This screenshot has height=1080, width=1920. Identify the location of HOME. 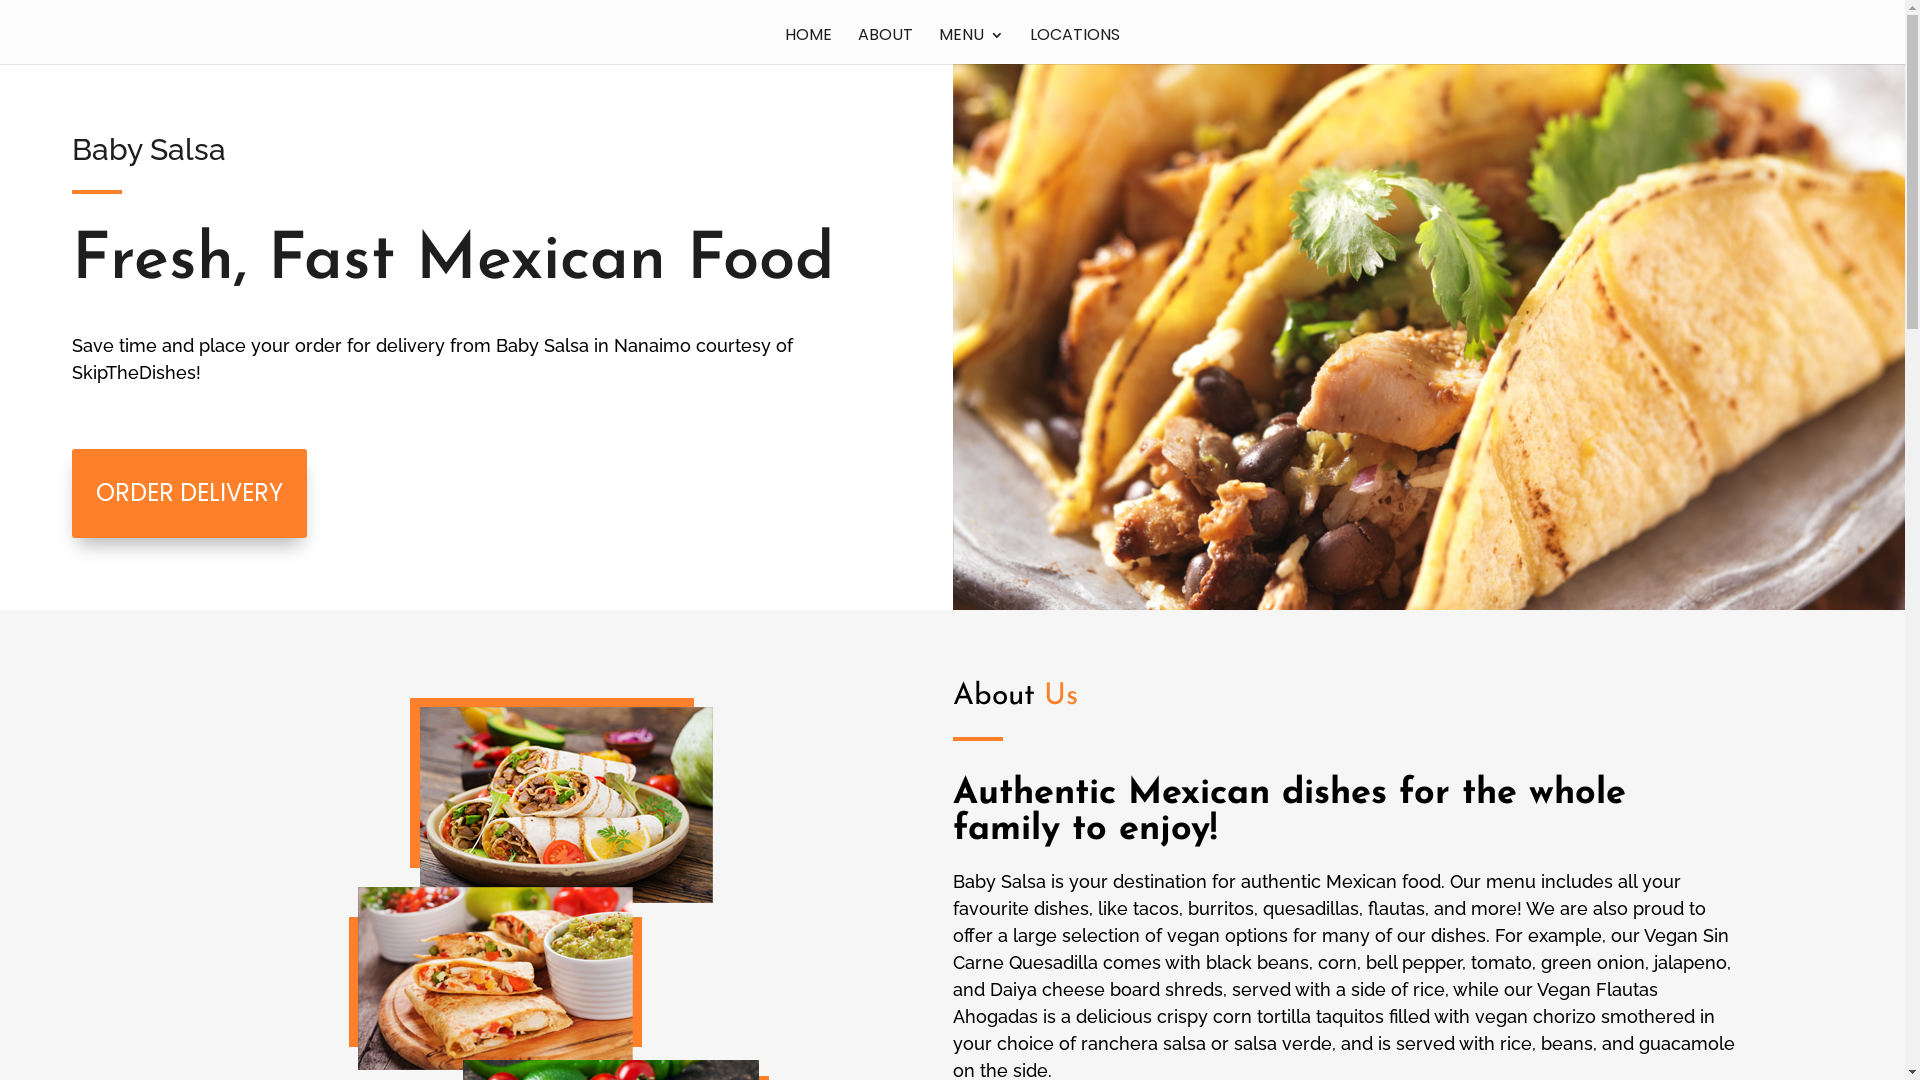
(808, 46).